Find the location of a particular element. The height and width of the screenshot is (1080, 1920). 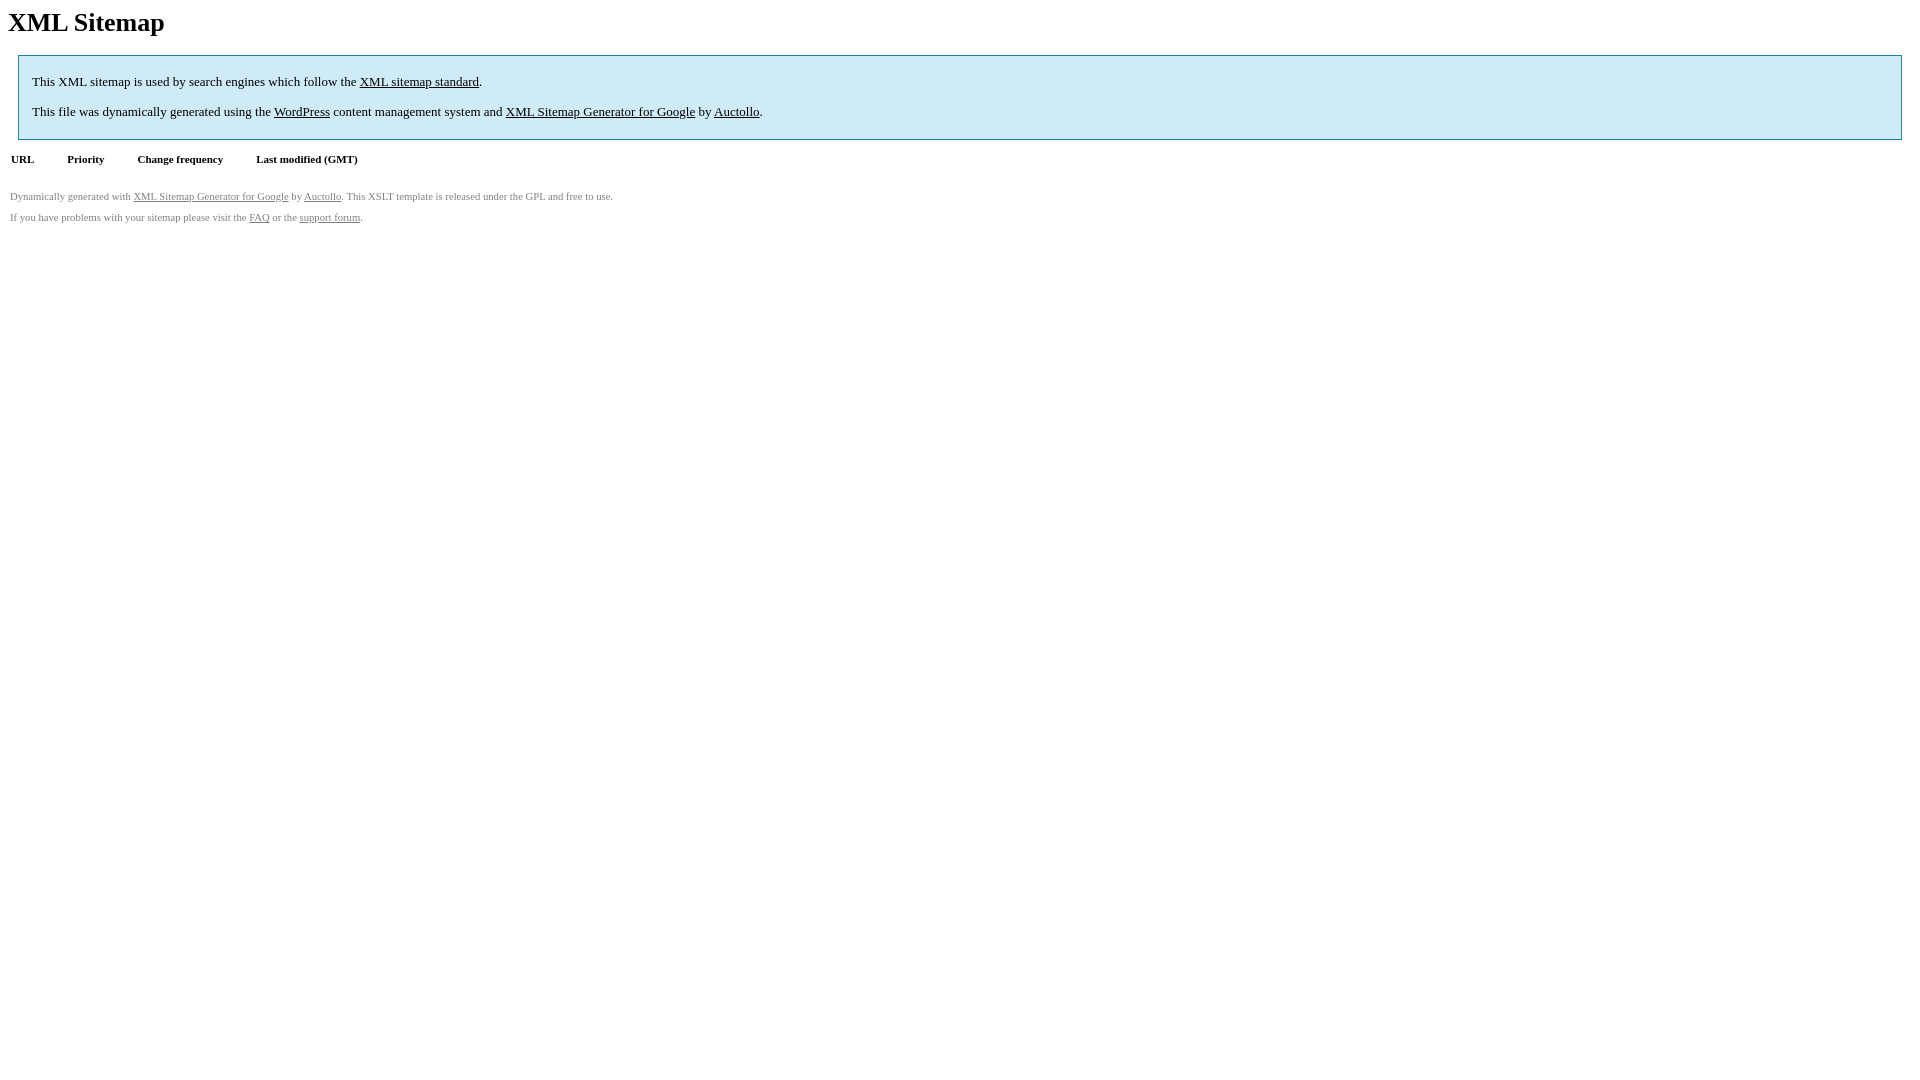

XML Sitemap Generator for Google is located at coordinates (210, 196).